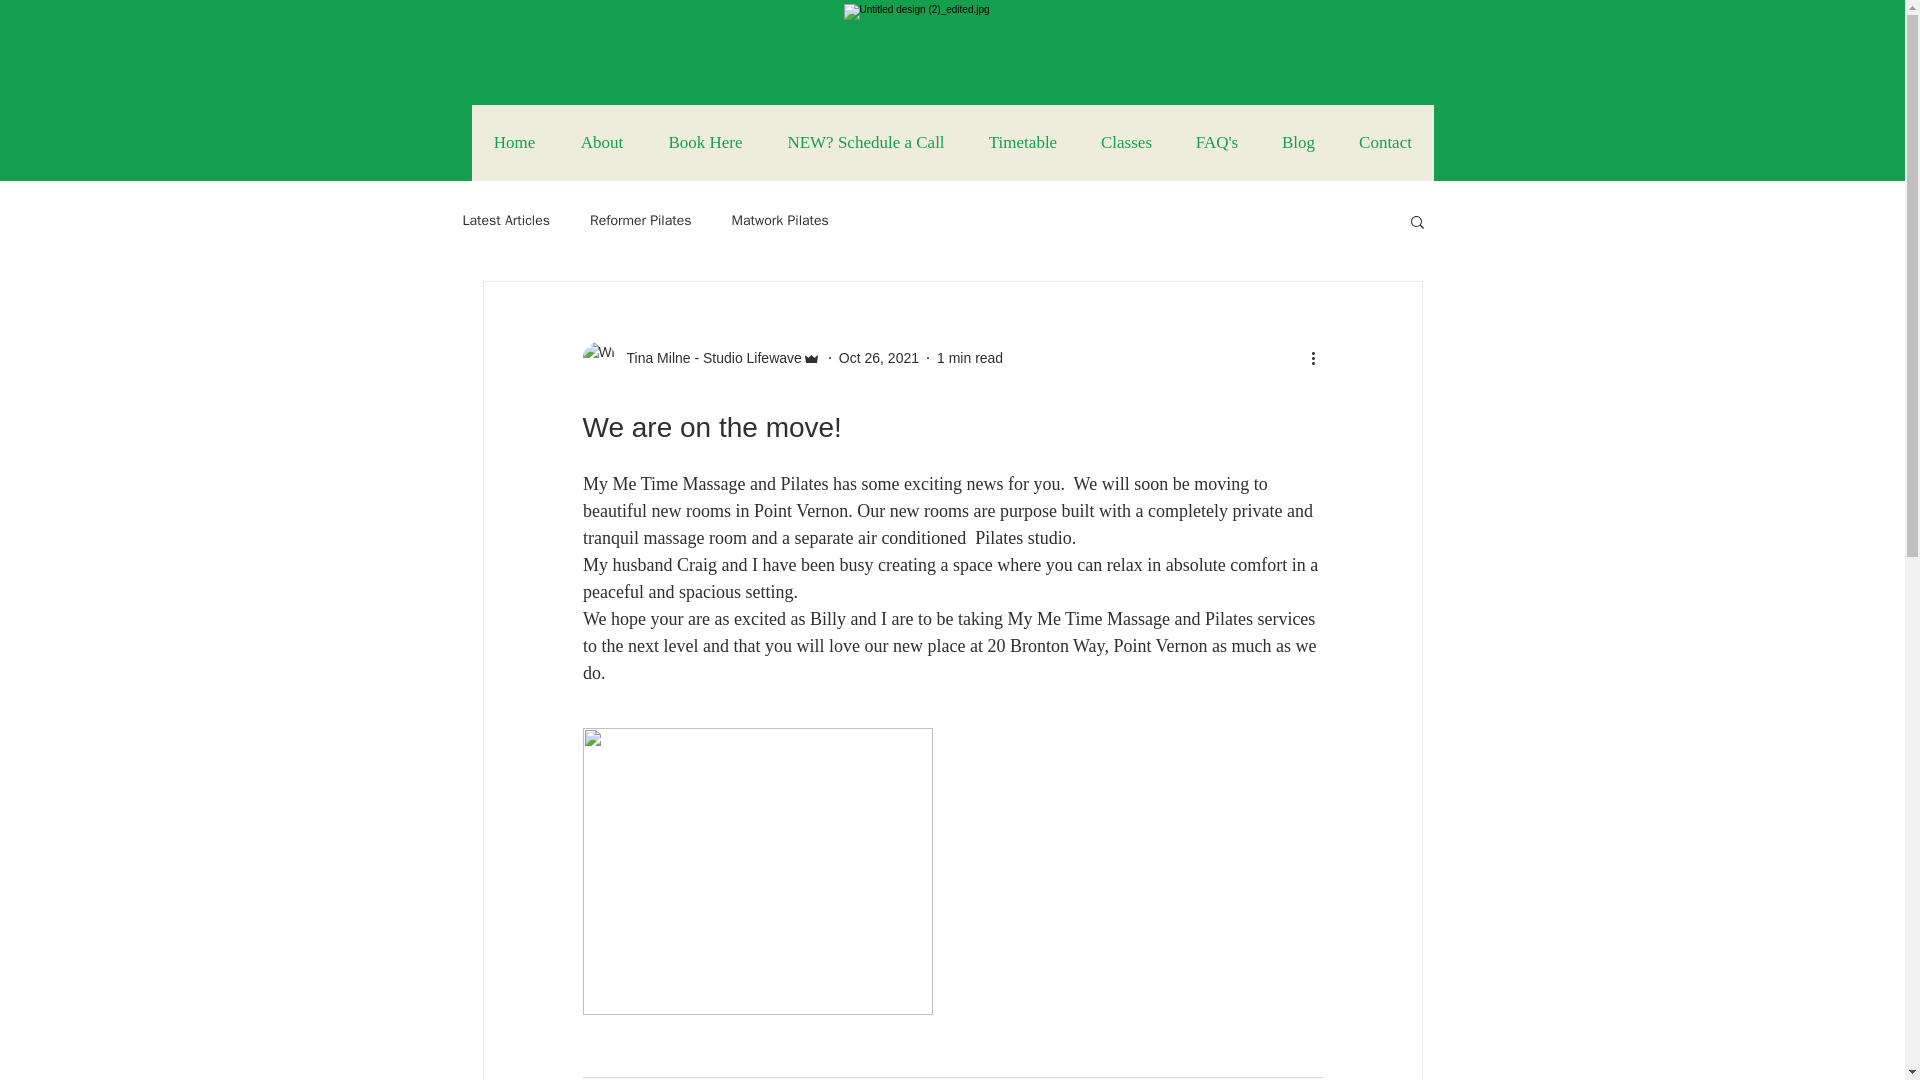 This screenshot has height=1080, width=1920. I want to click on Timetable, so click(1021, 142).